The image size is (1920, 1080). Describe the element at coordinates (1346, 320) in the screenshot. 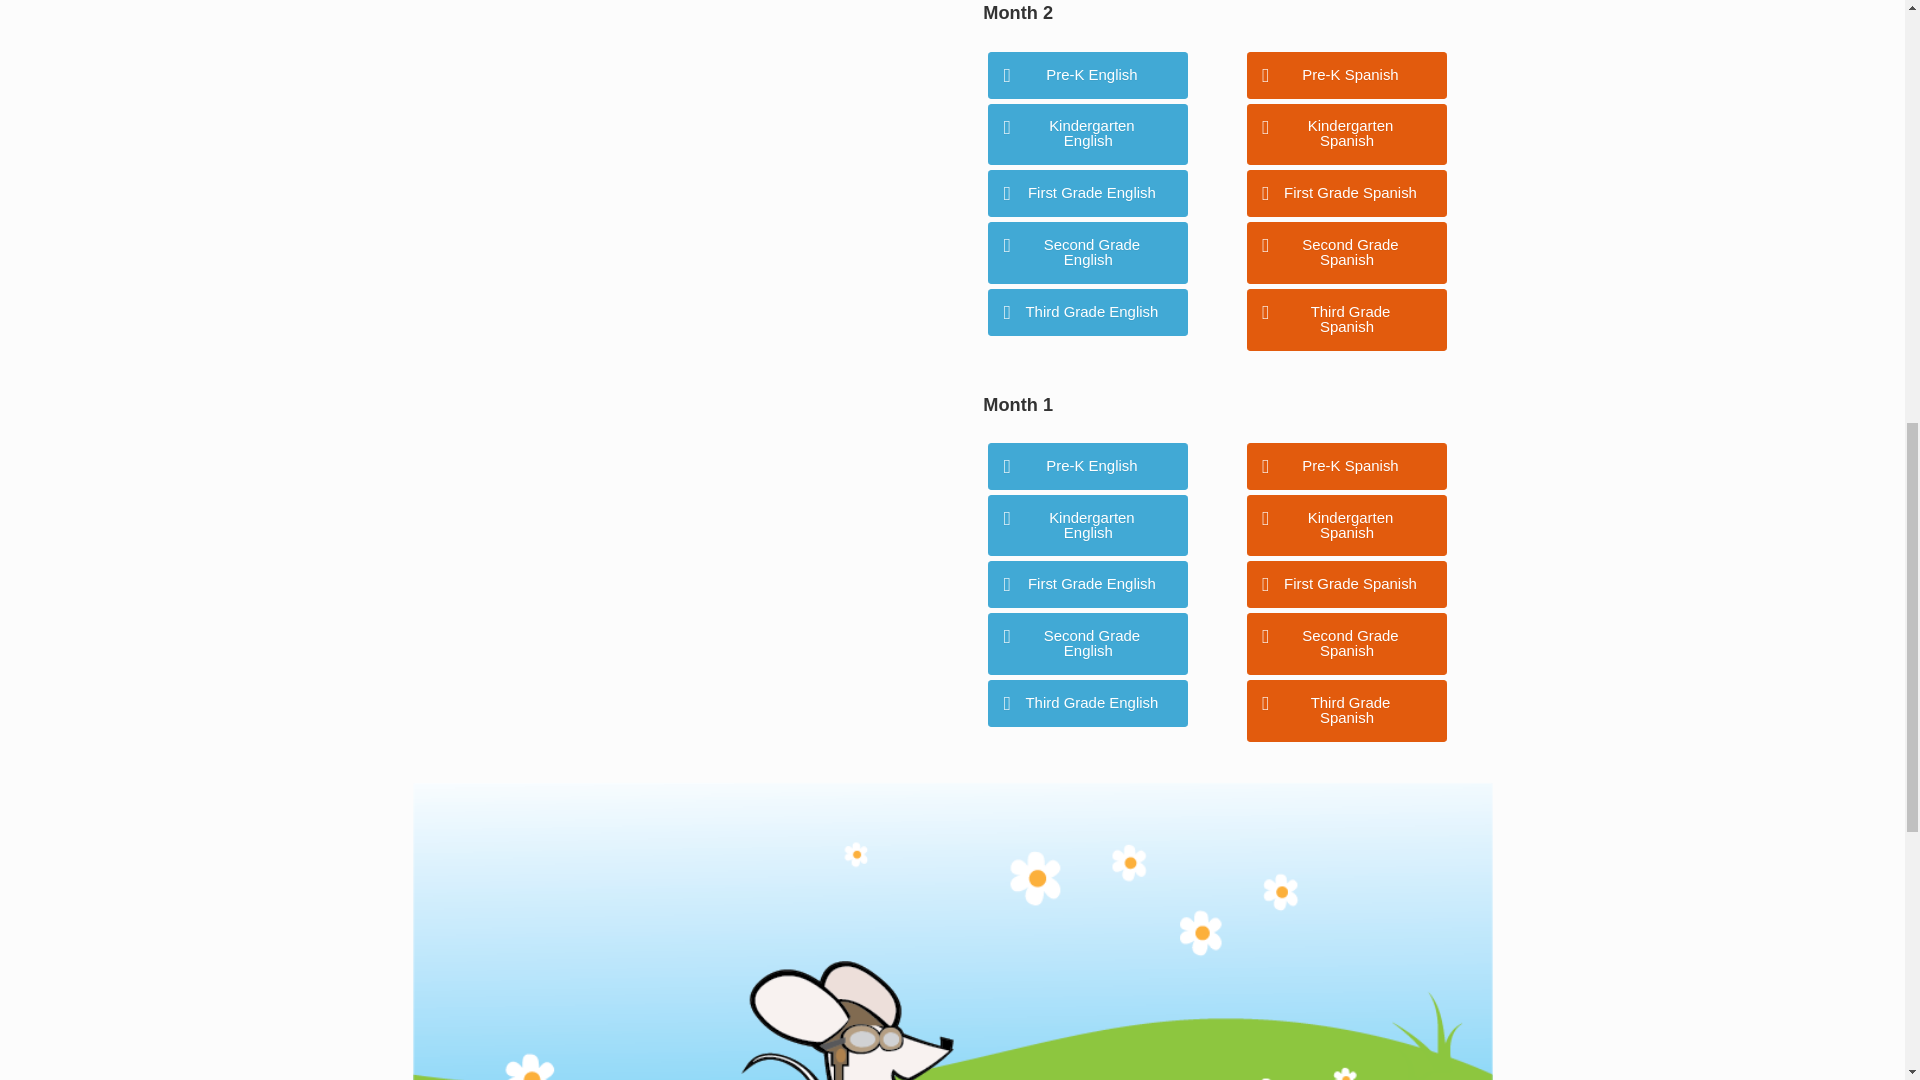

I see `Third Grade Spanish` at that location.